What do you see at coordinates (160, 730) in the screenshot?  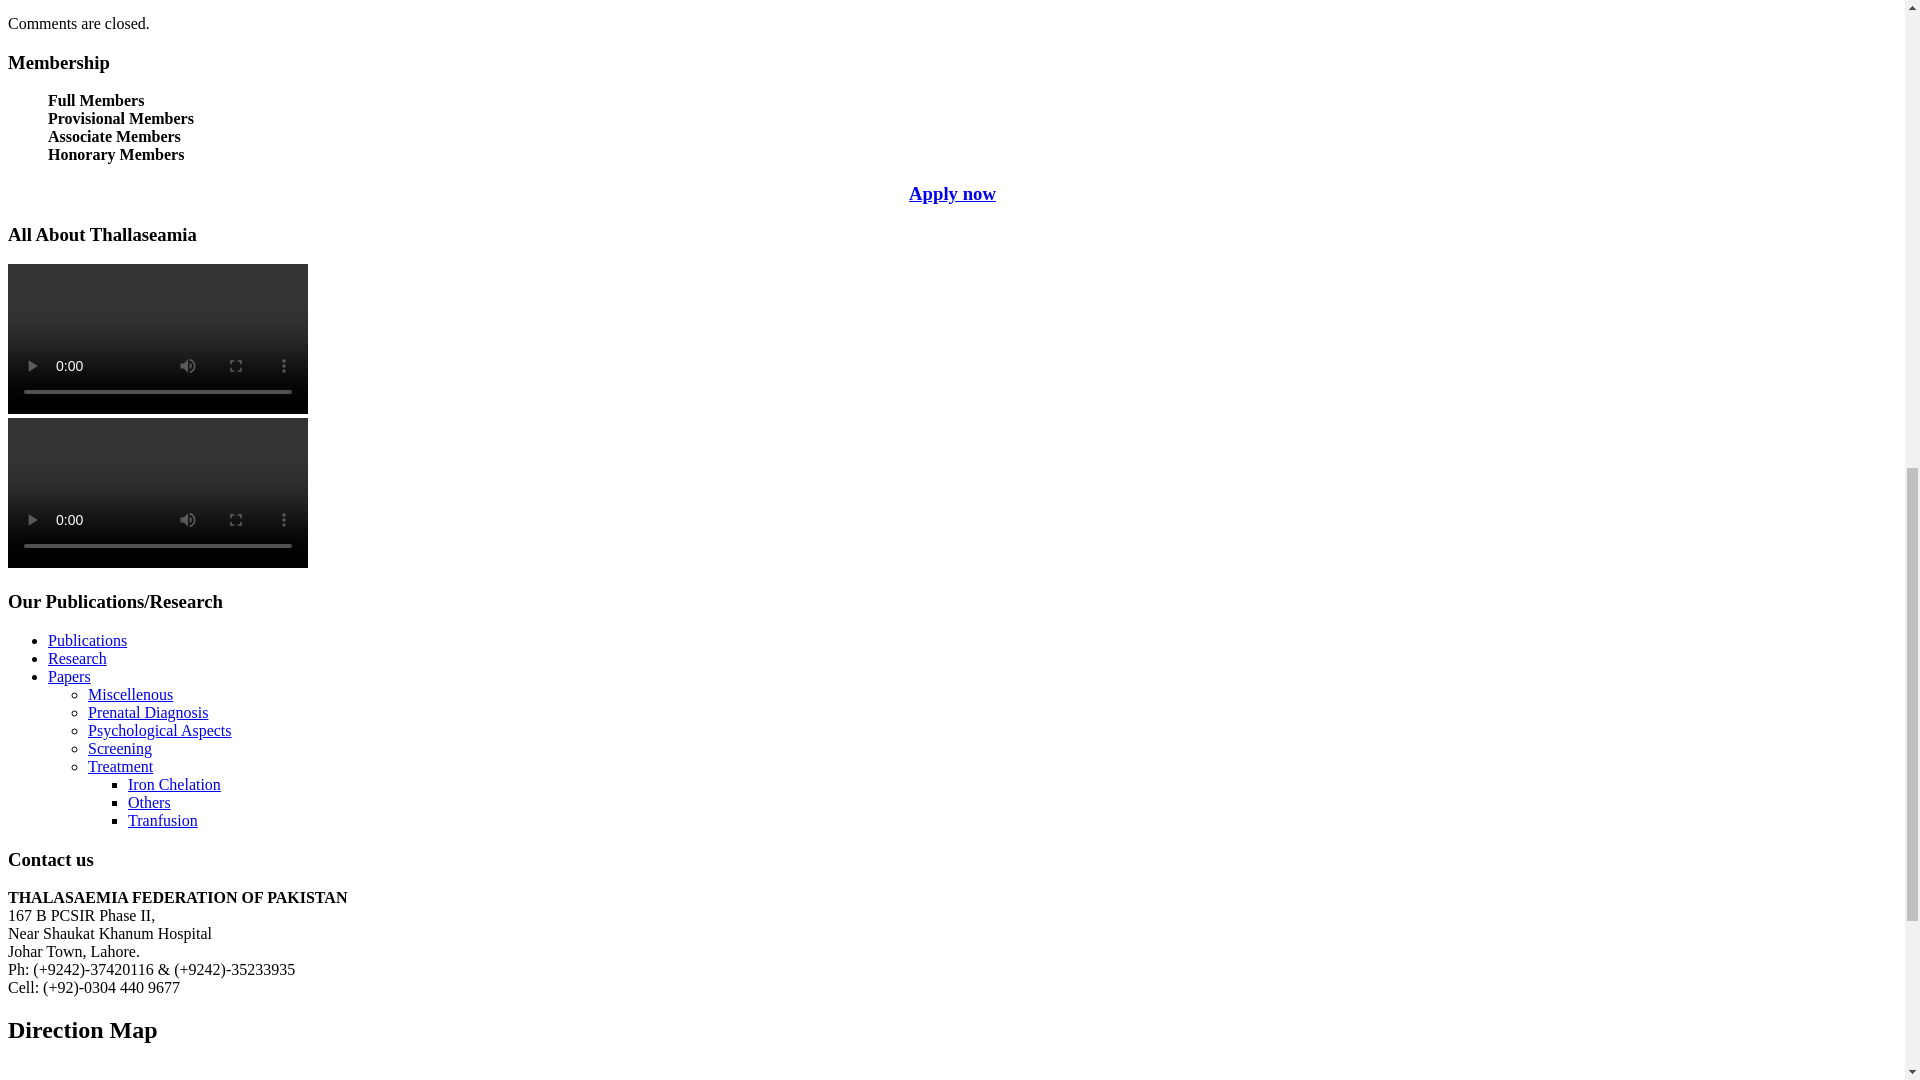 I see `Psychological Aspects` at bounding box center [160, 730].